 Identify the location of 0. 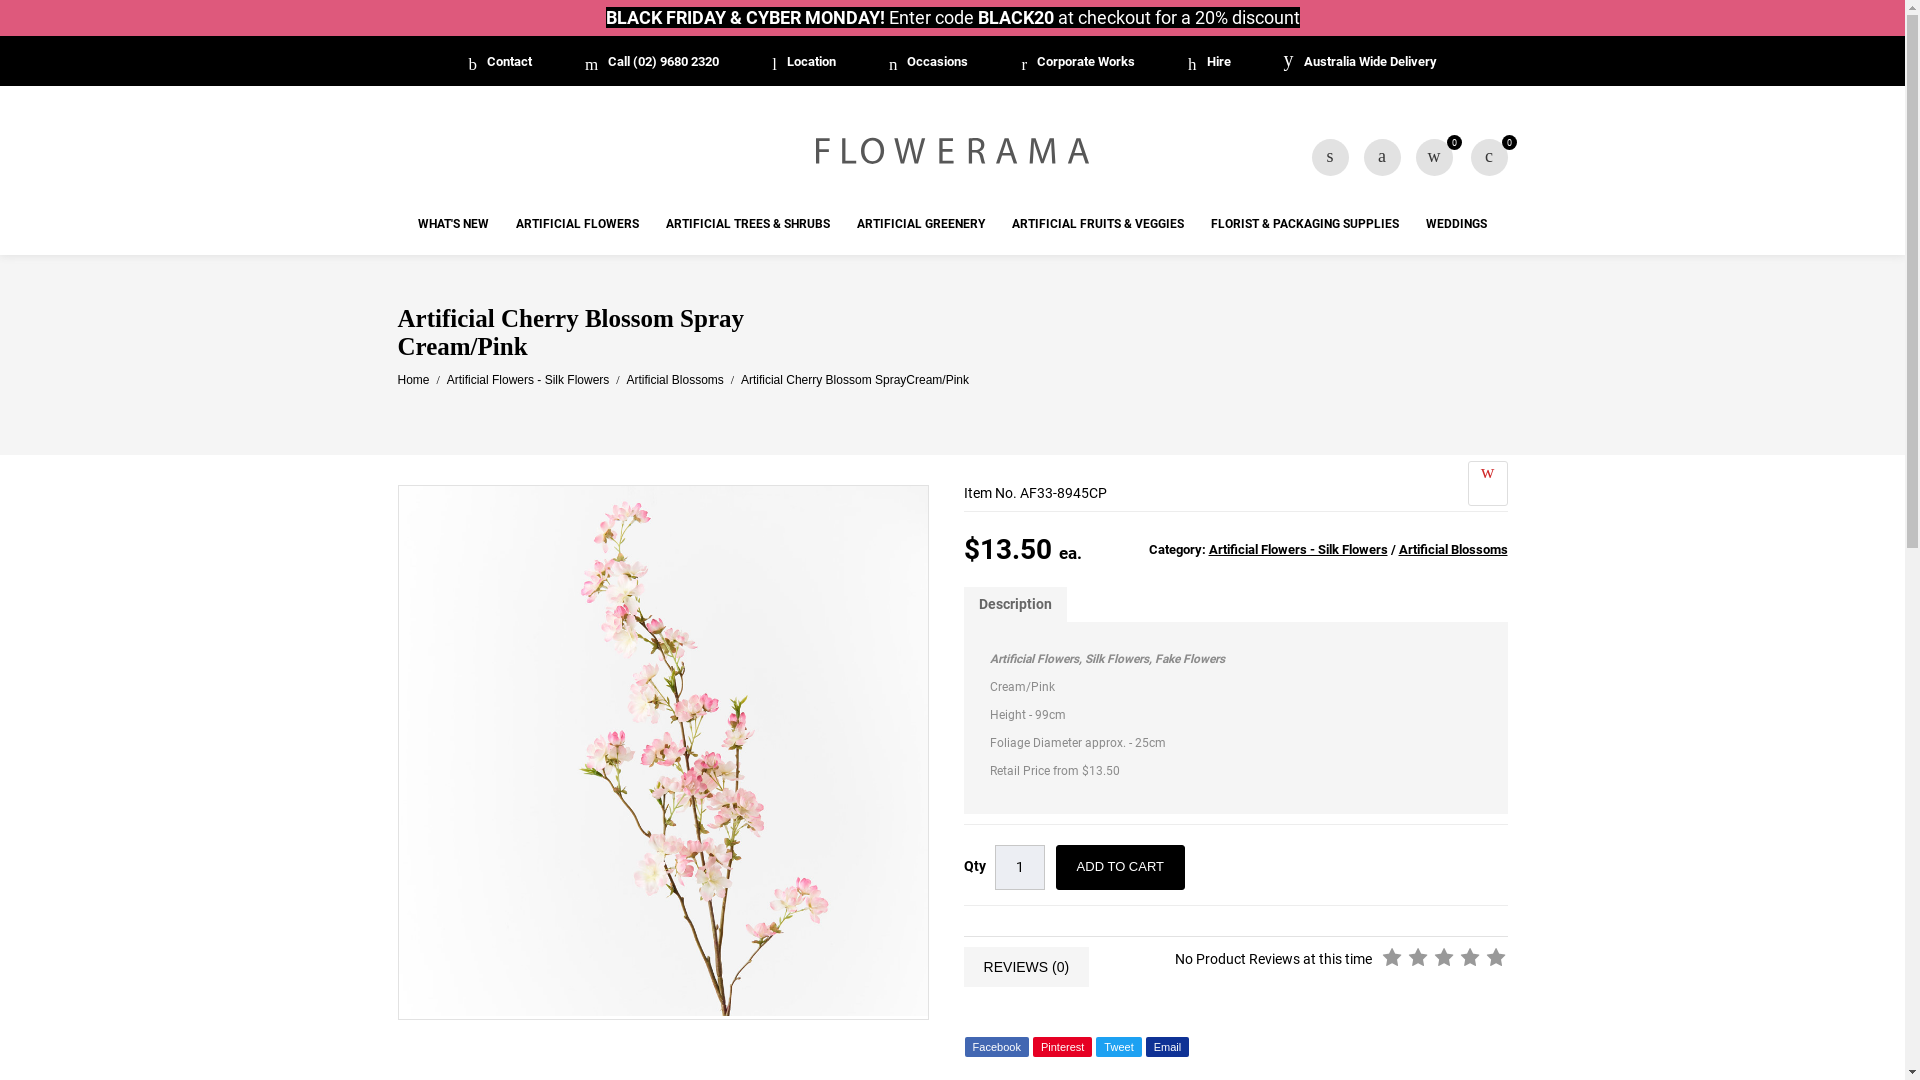
(1434, 158).